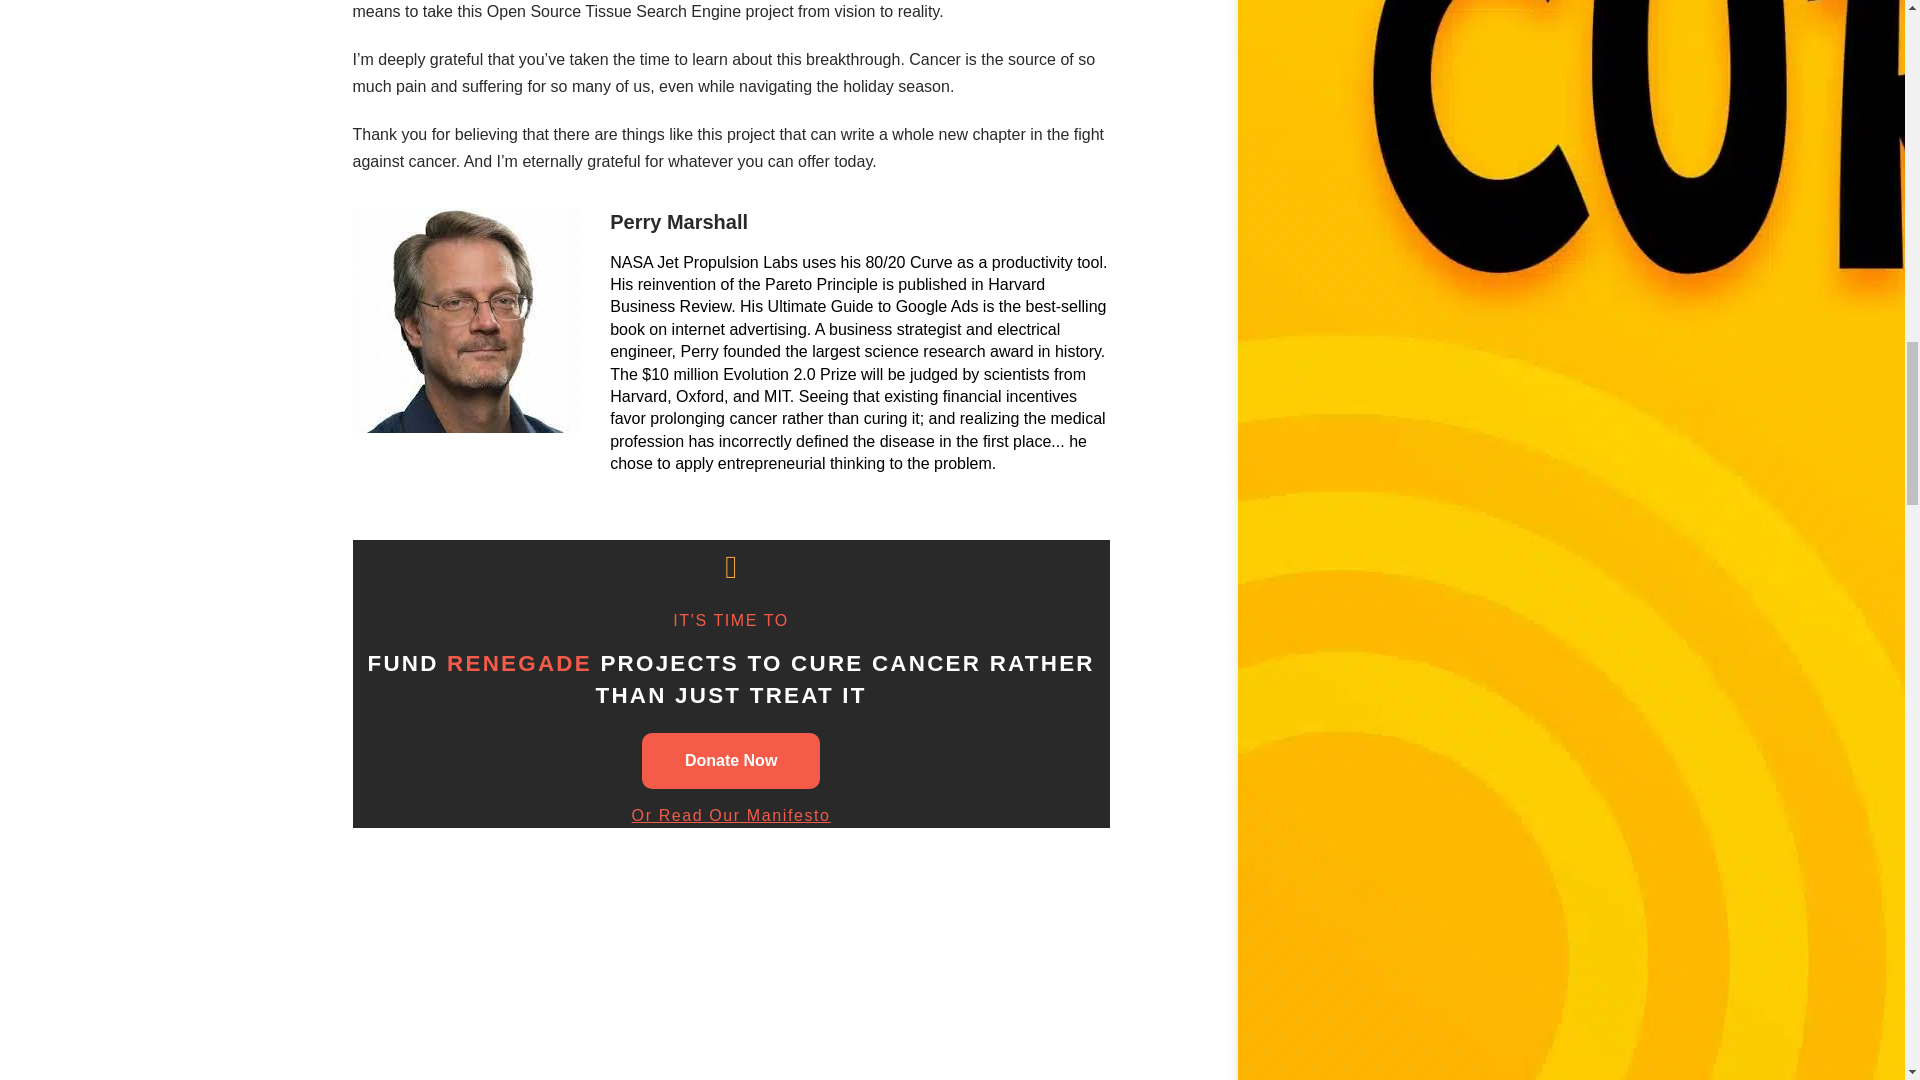 Image resolution: width=1920 pixels, height=1080 pixels. I want to click on Donate Now, so click(730, 761).